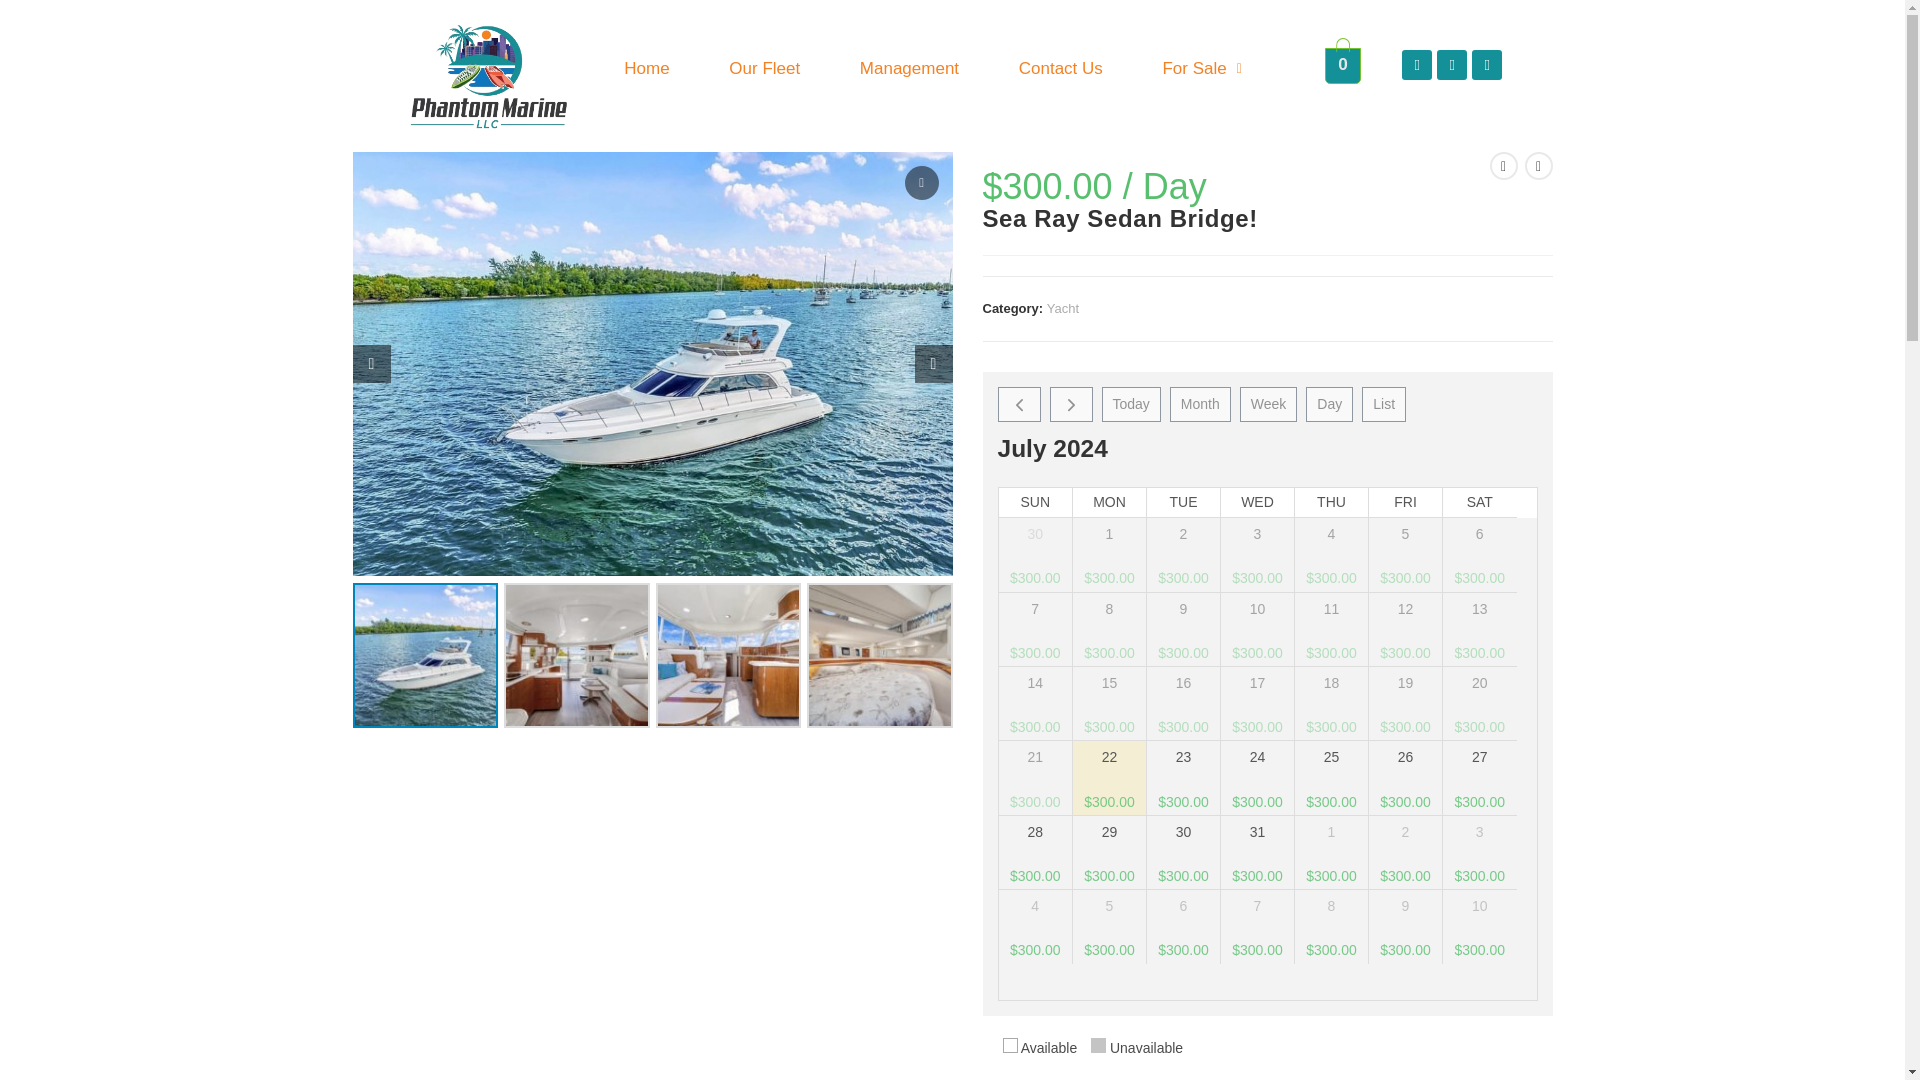  What do you see at coordinates (1267, 503) in the screenshot?
I see `MON` at bounding box center [1267, 503].